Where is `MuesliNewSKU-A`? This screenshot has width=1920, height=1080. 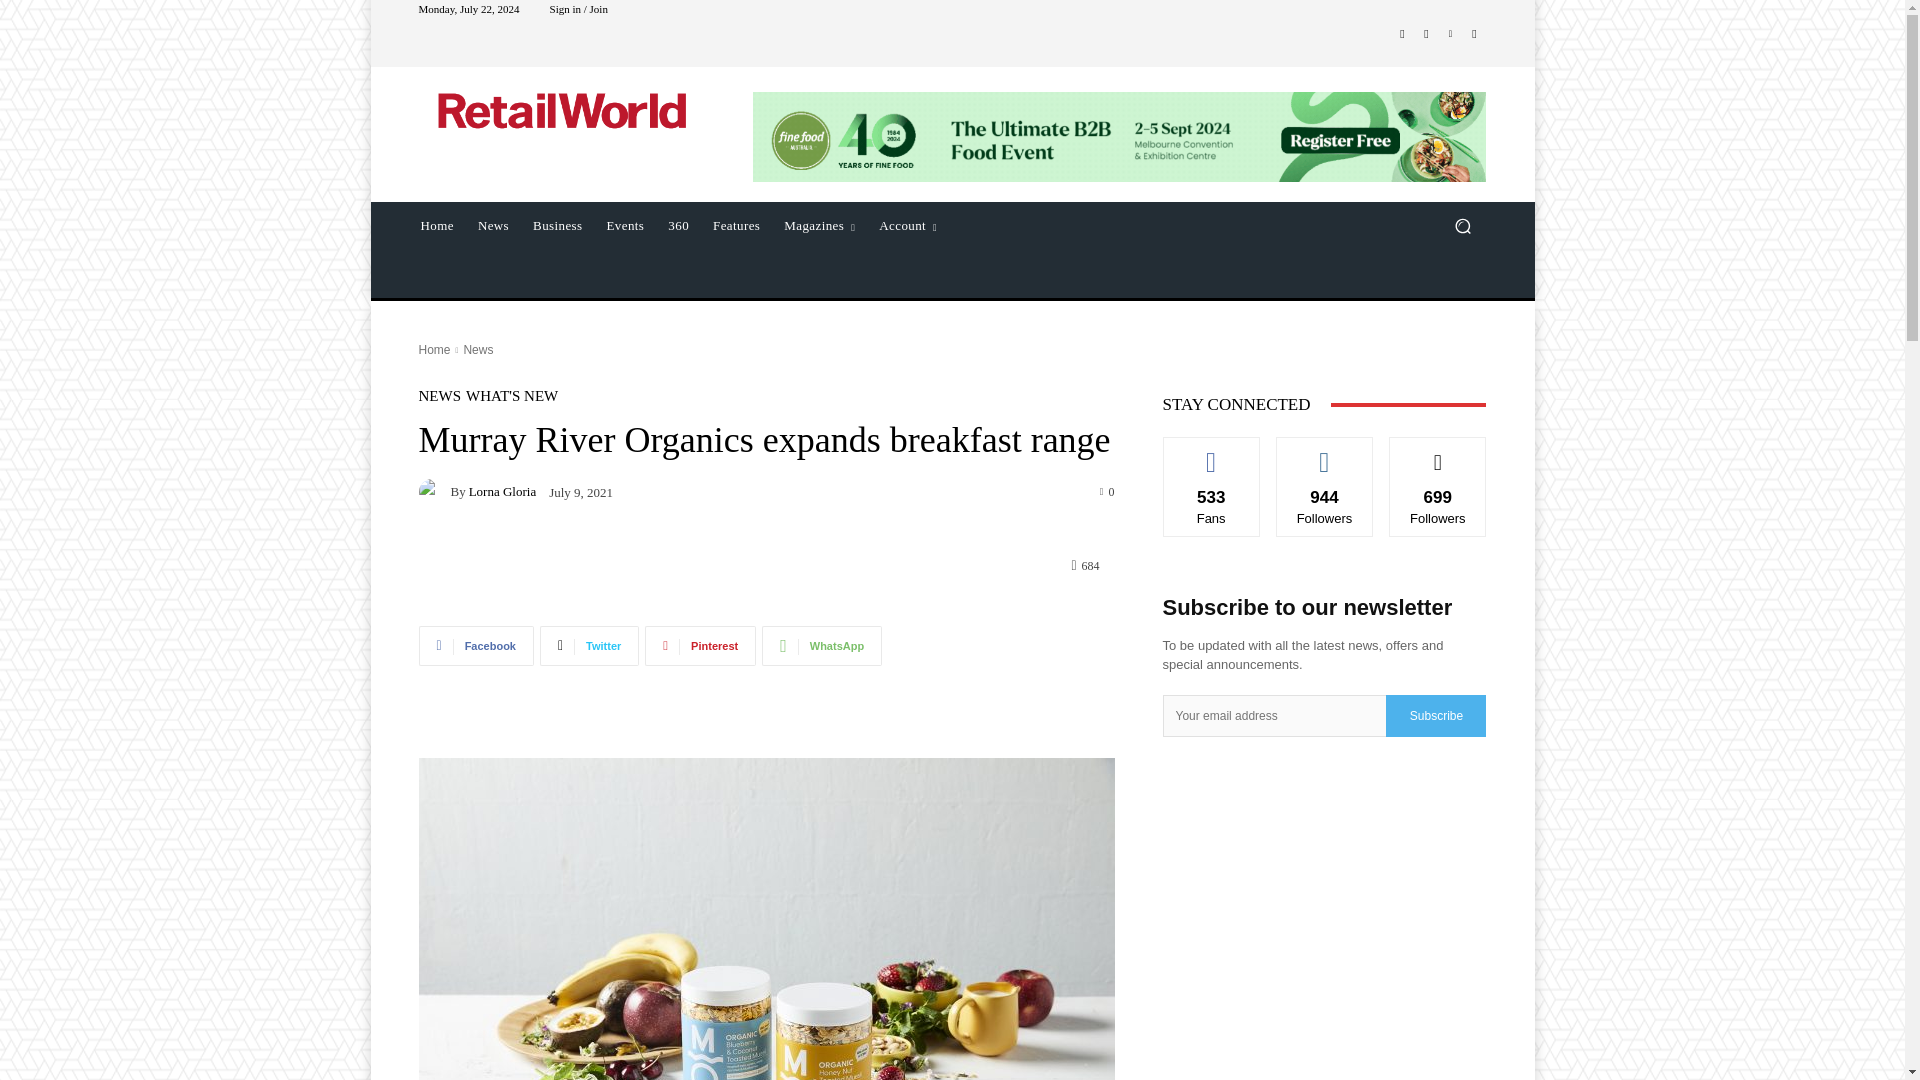
MuesliNewSKU-A is located at coordinates (766, 919).